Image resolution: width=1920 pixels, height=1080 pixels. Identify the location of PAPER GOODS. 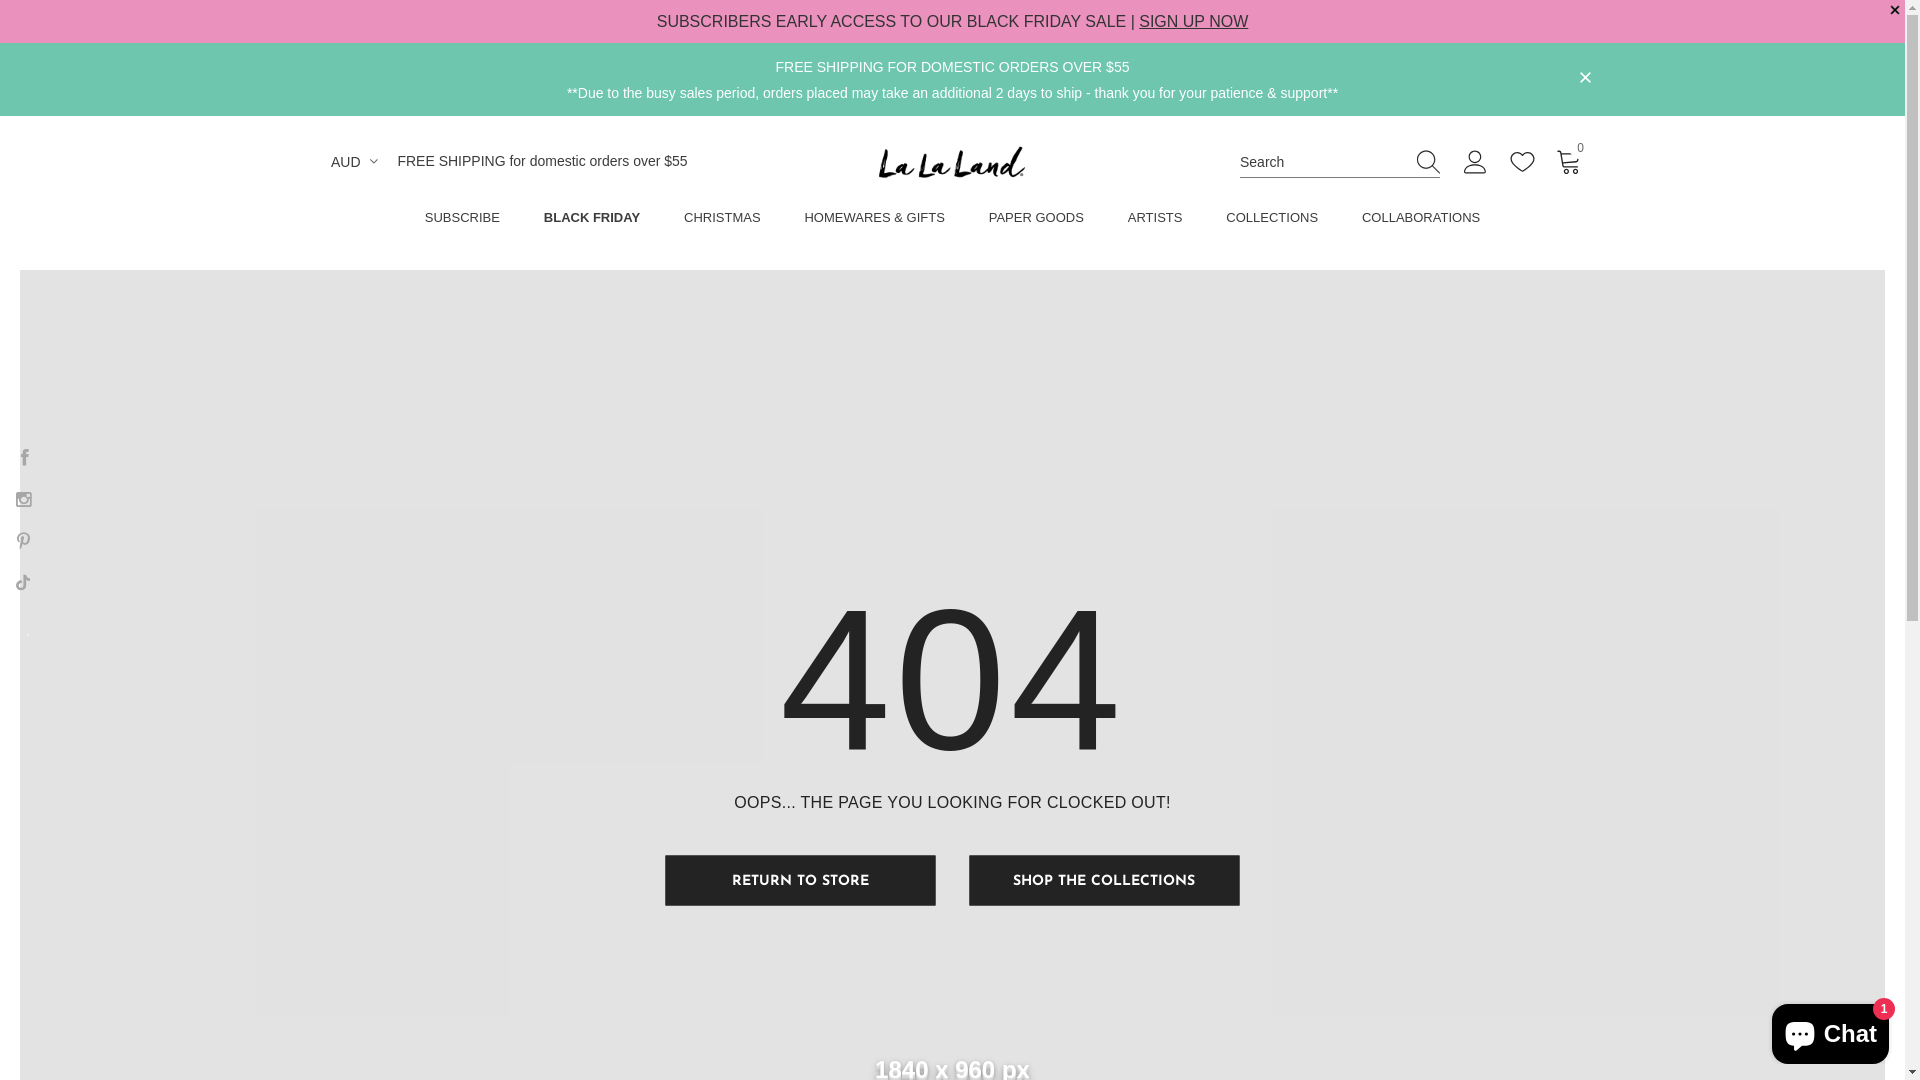
(1036, 222).